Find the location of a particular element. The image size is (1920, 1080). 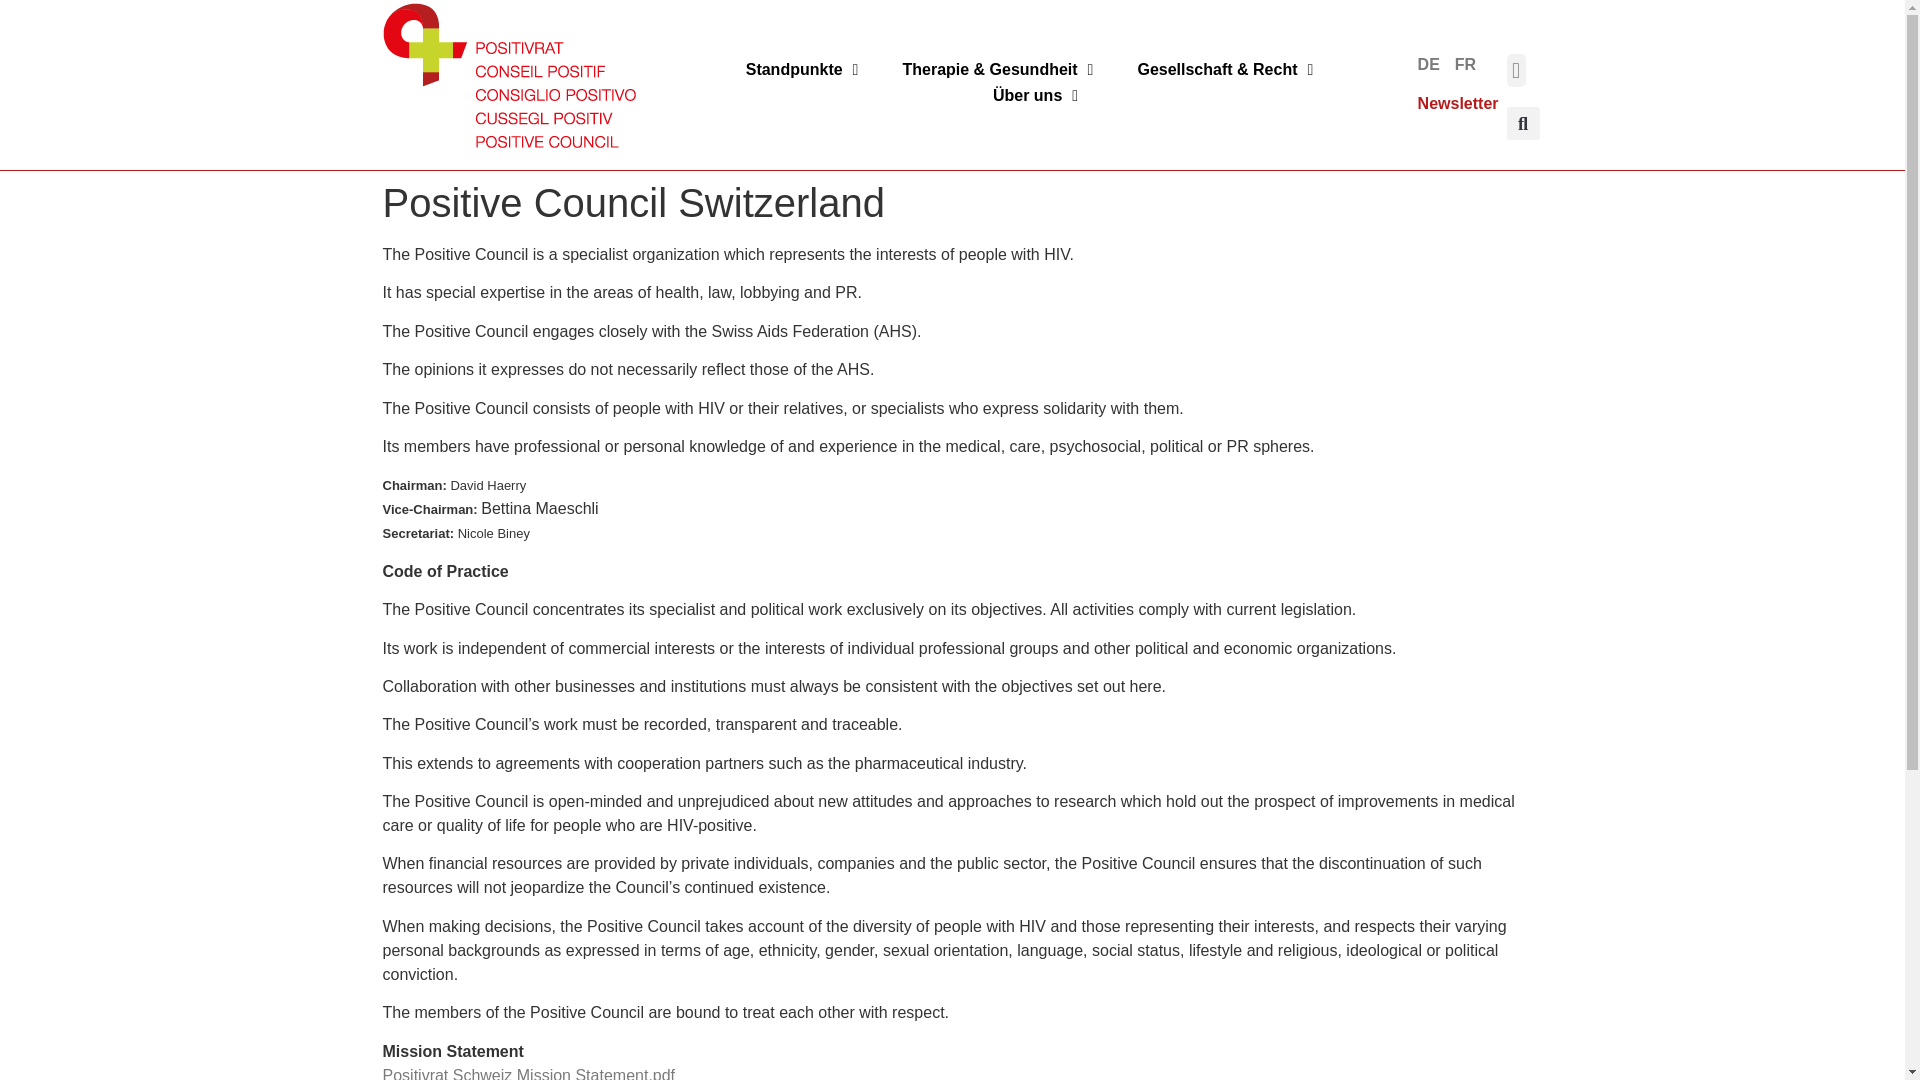

FR is located at coordinates (1460, 65).